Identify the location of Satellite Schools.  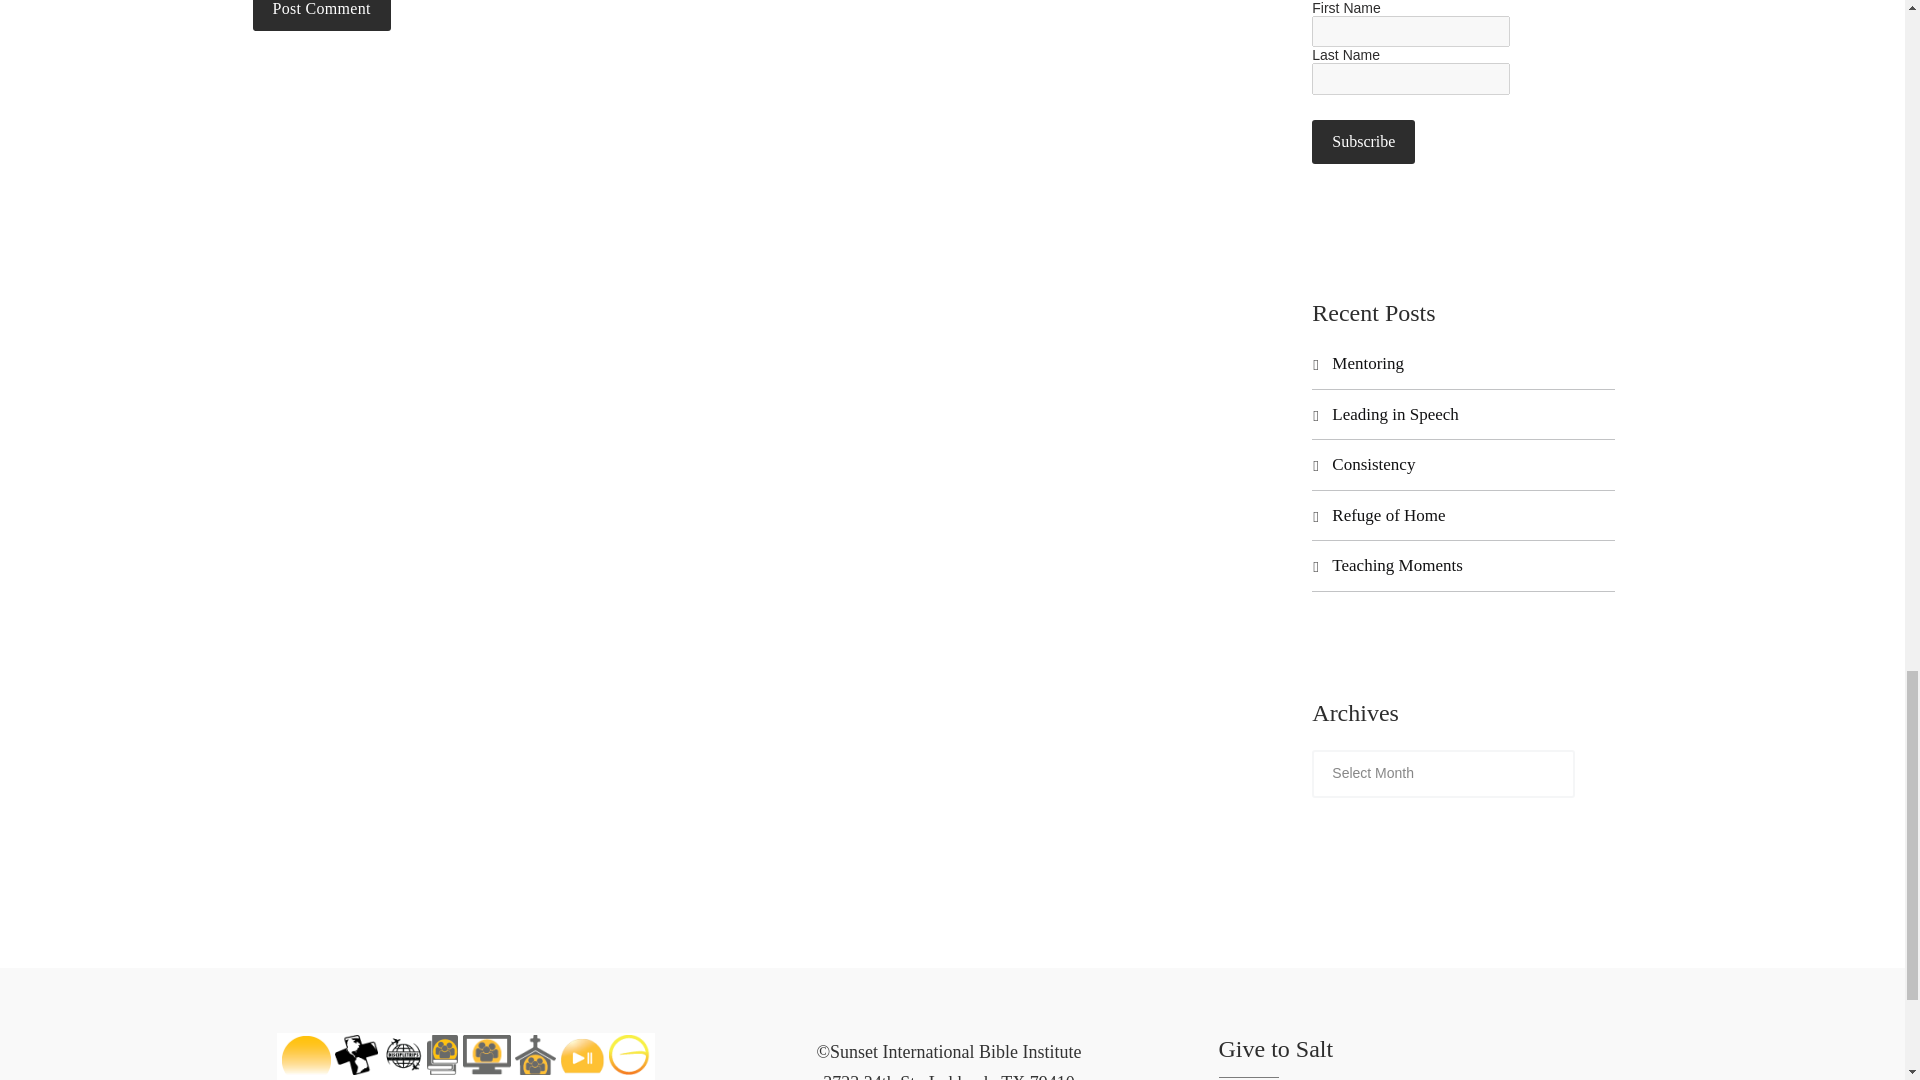
(535, 1054).